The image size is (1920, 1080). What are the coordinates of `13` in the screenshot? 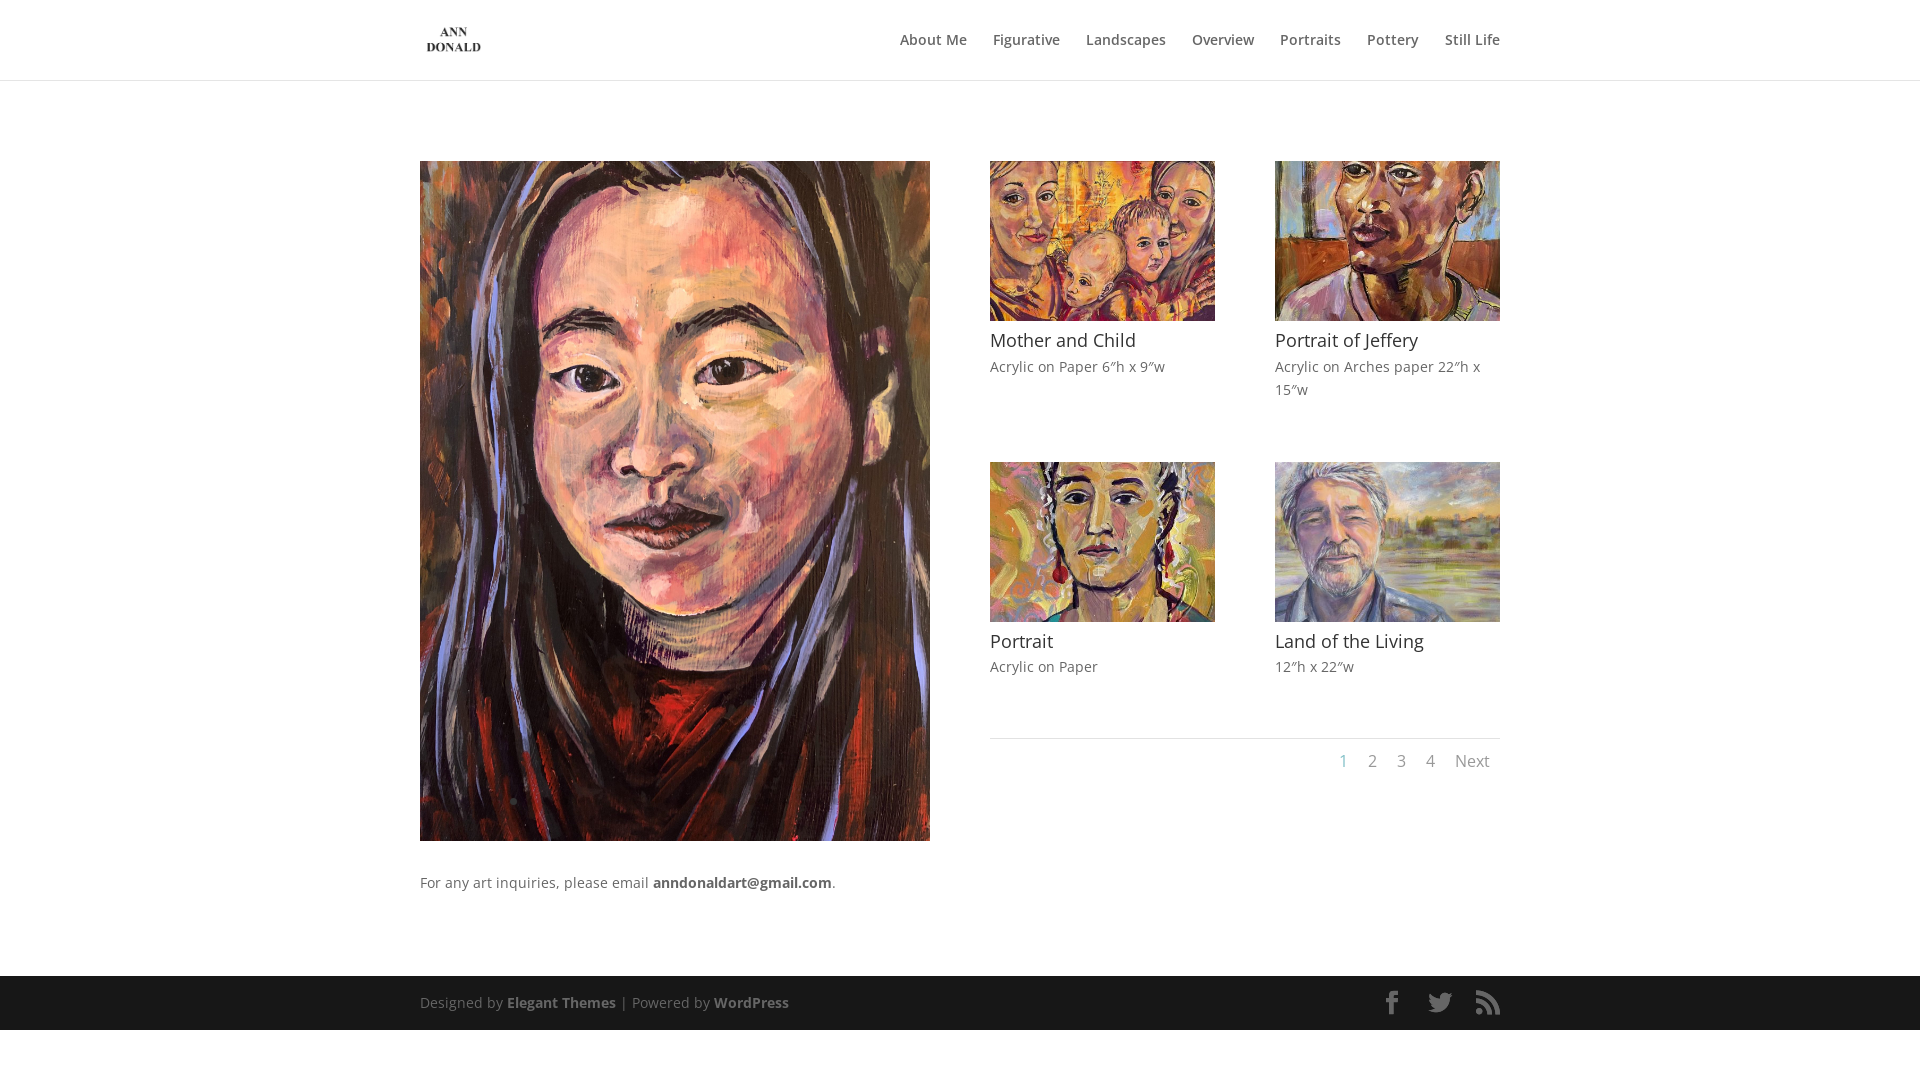 It's located at (718, 802).